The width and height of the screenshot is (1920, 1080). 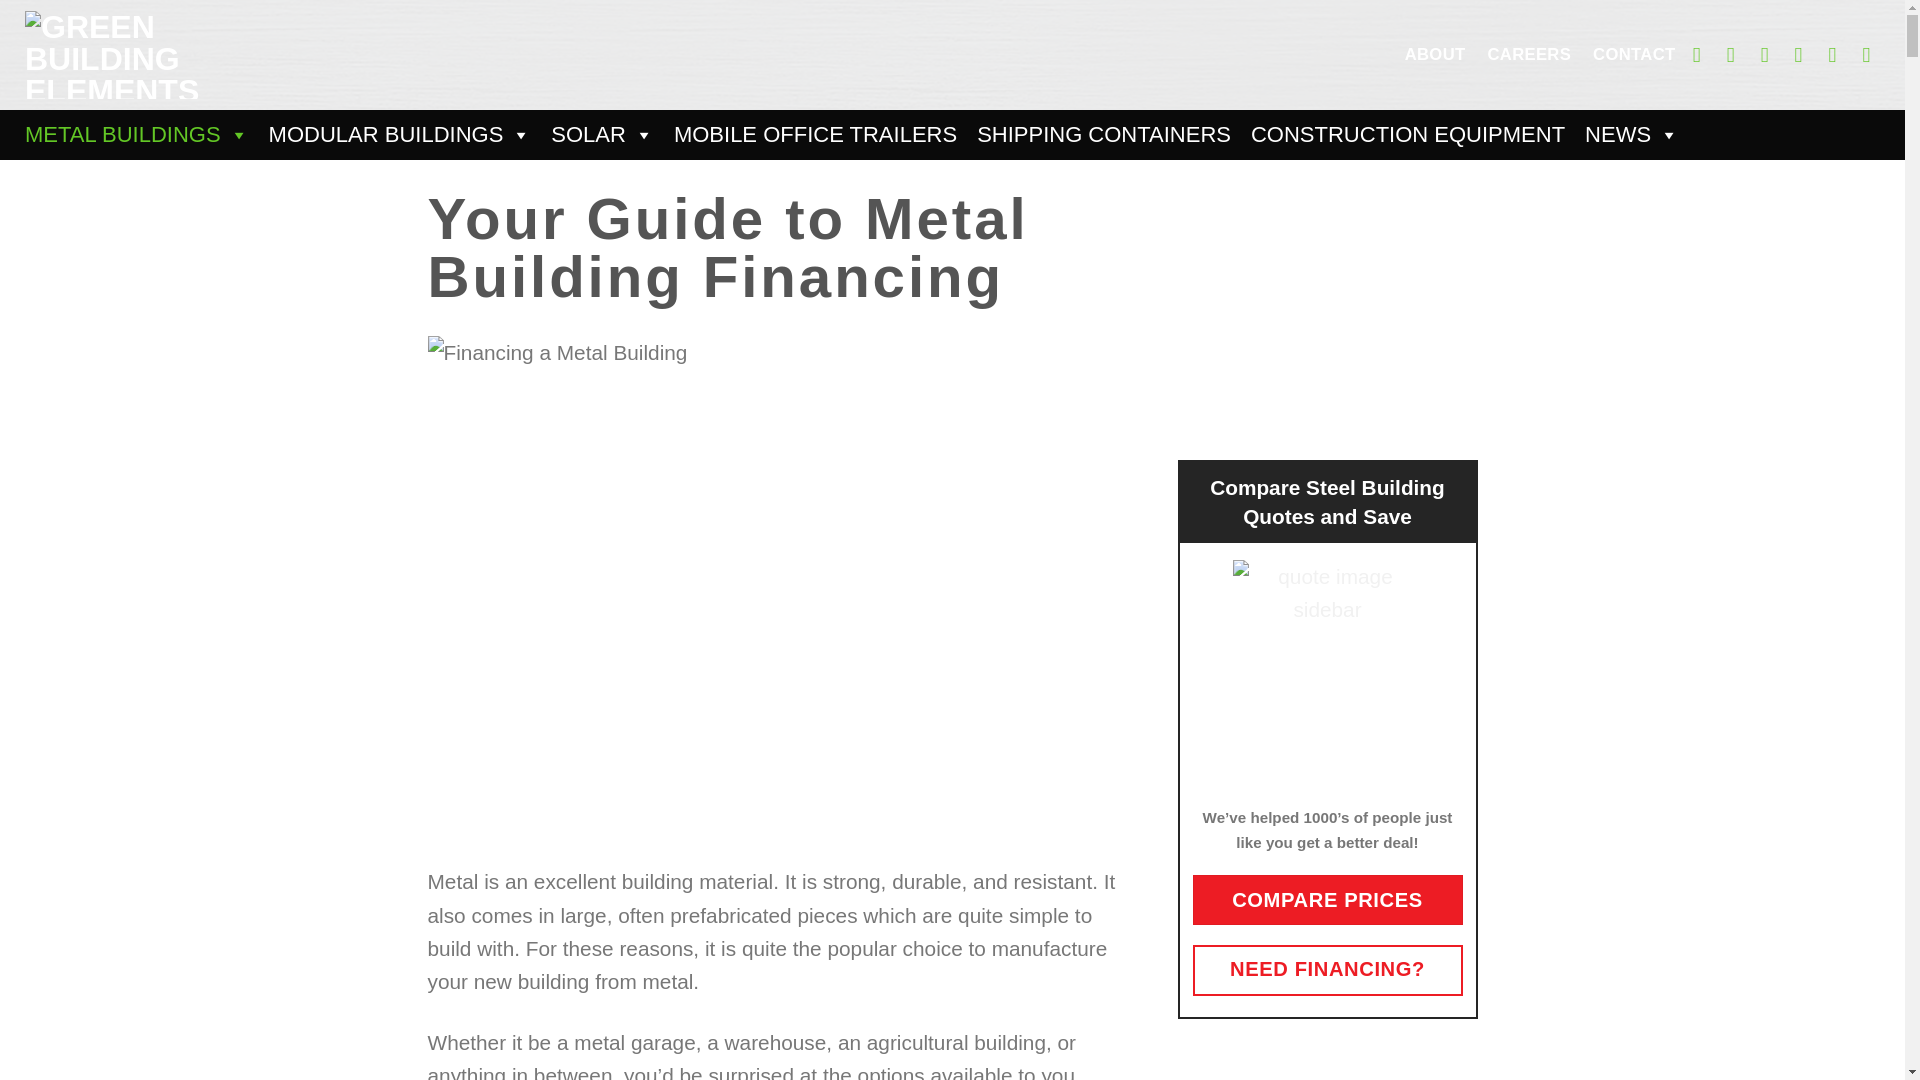 I want to click on Follow on LinkedIn, so click(x=1840, y=54).